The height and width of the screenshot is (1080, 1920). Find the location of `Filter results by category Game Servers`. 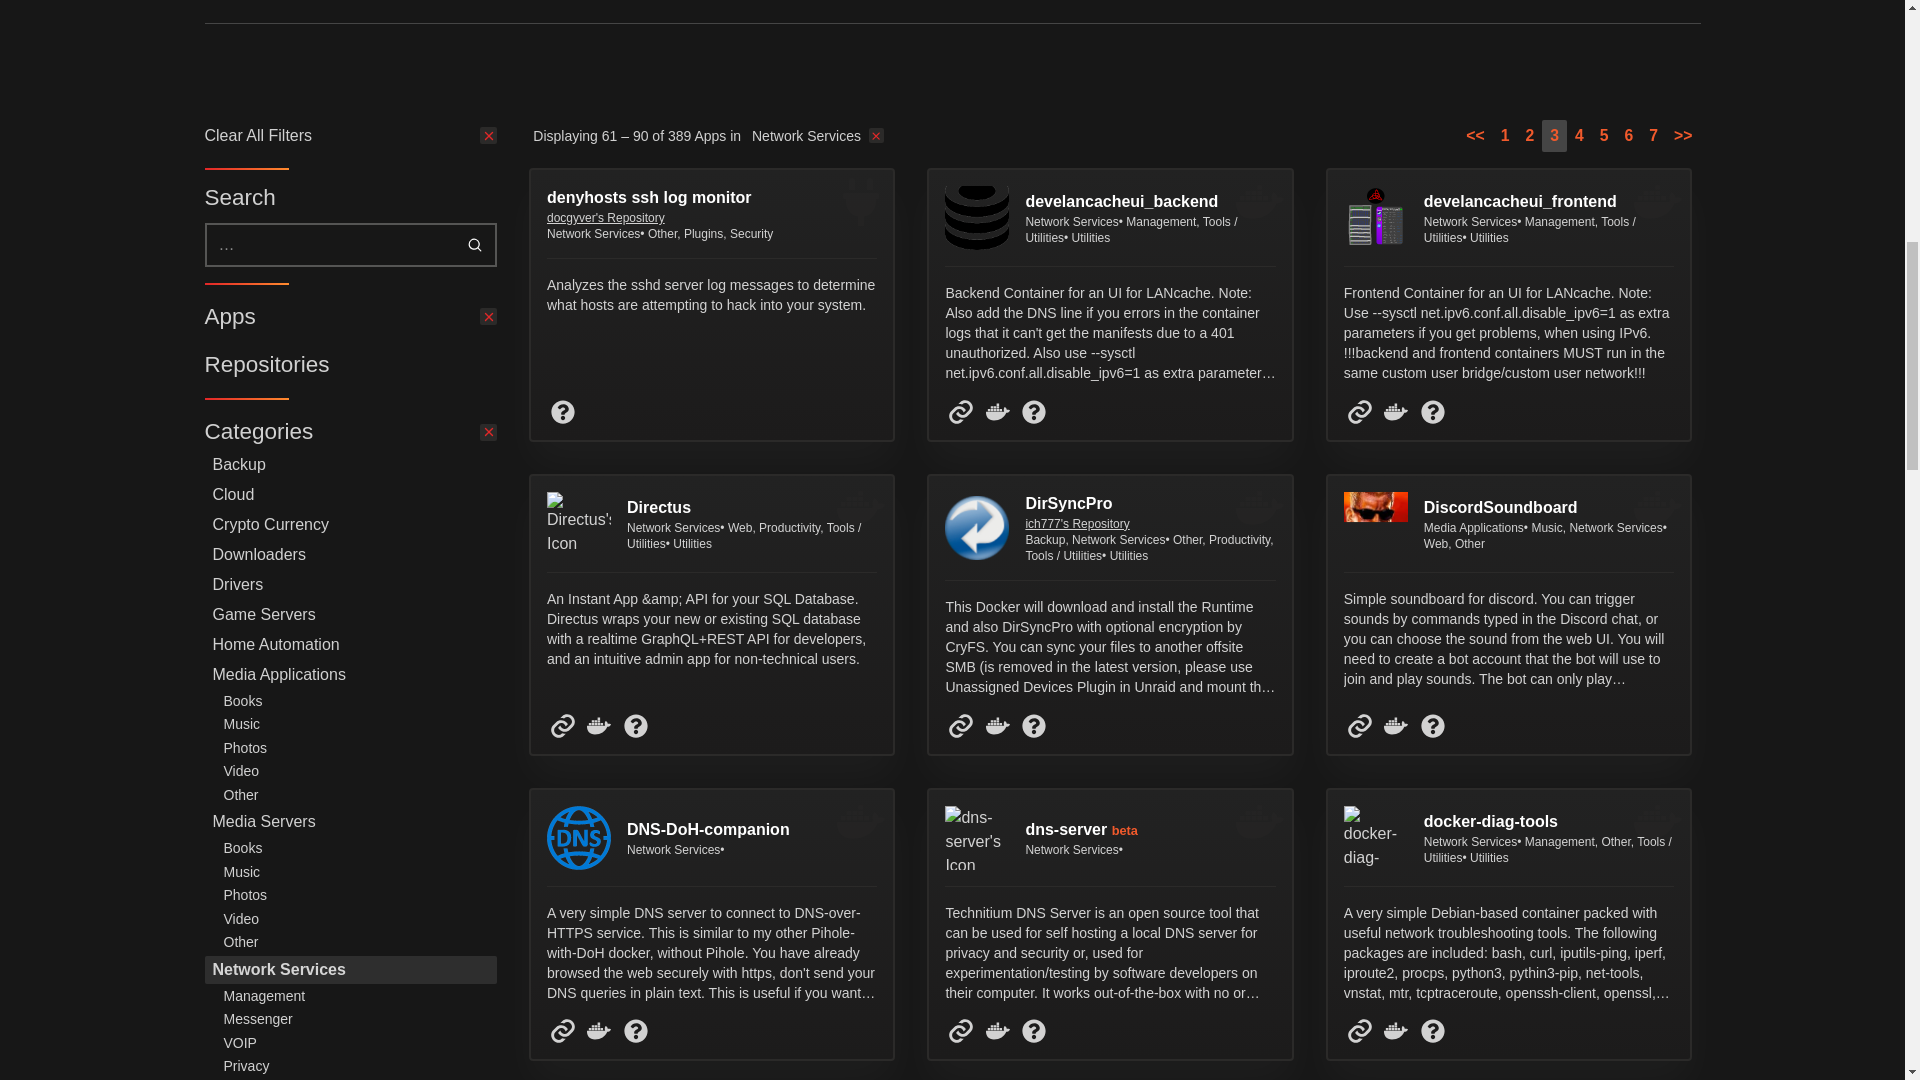

Filter results by category Game Servers is located at coordinates (350, 614).